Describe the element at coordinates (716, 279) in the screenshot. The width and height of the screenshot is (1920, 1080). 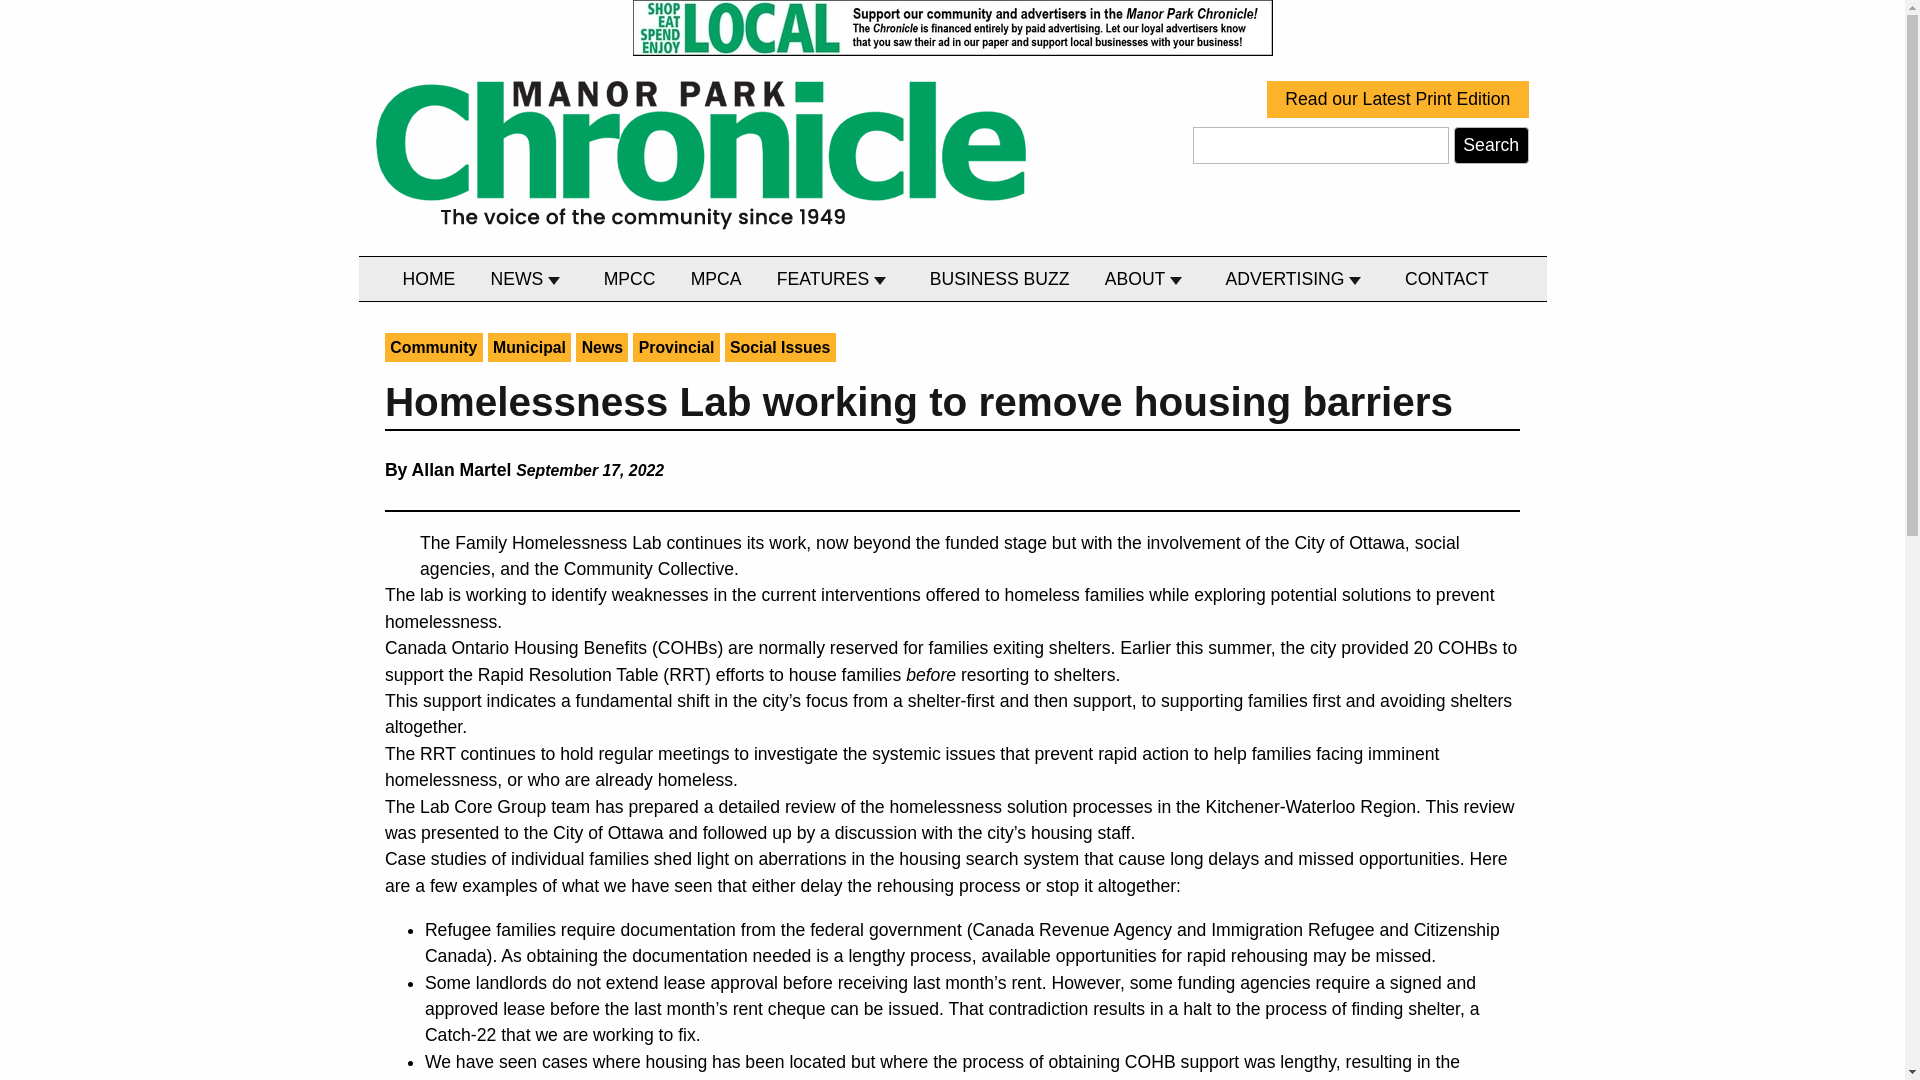
I see `MPCA` at that location.